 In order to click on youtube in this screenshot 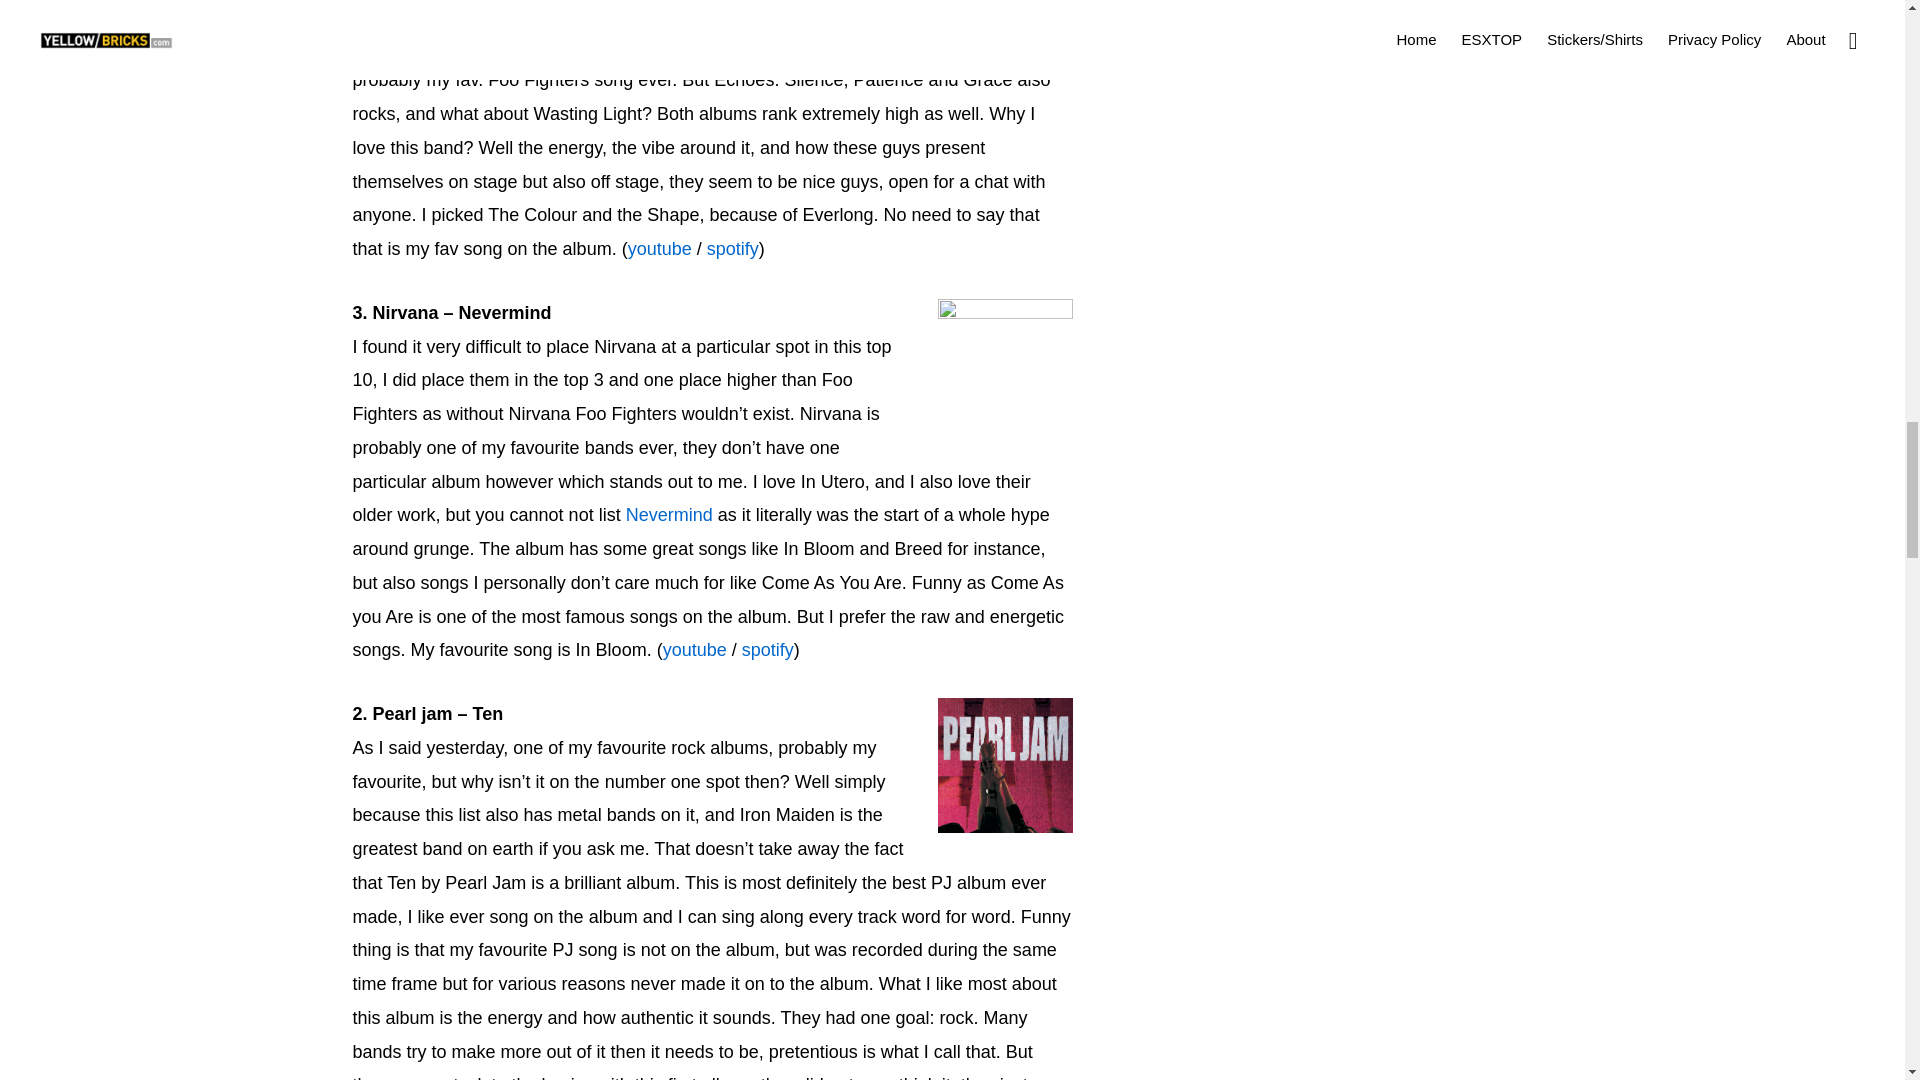, I will do `click(659, 248)`.